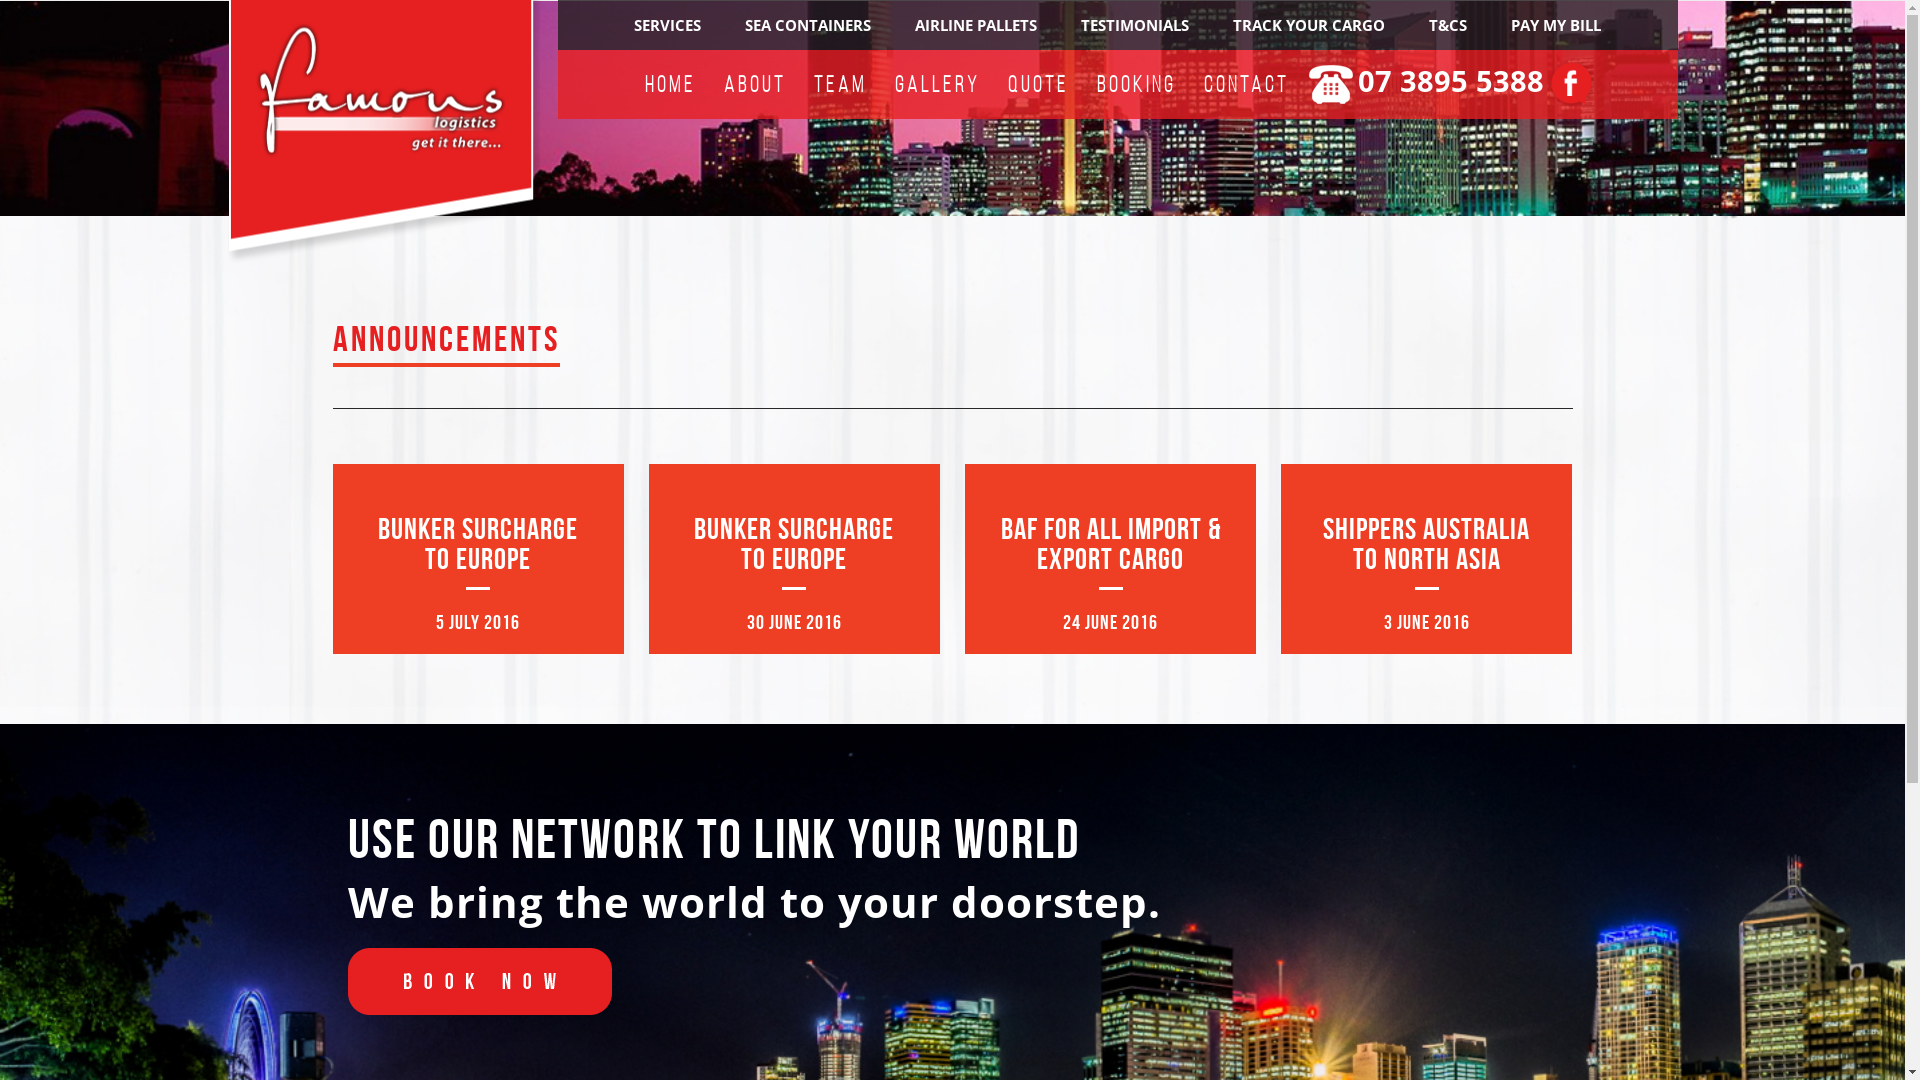  What do you see at coordinates (1426, 544) in the screenshot?
I see `SHIPPERS AUSTRALIA
TO NORTH ASIA` at bounding box center [1426, 544].